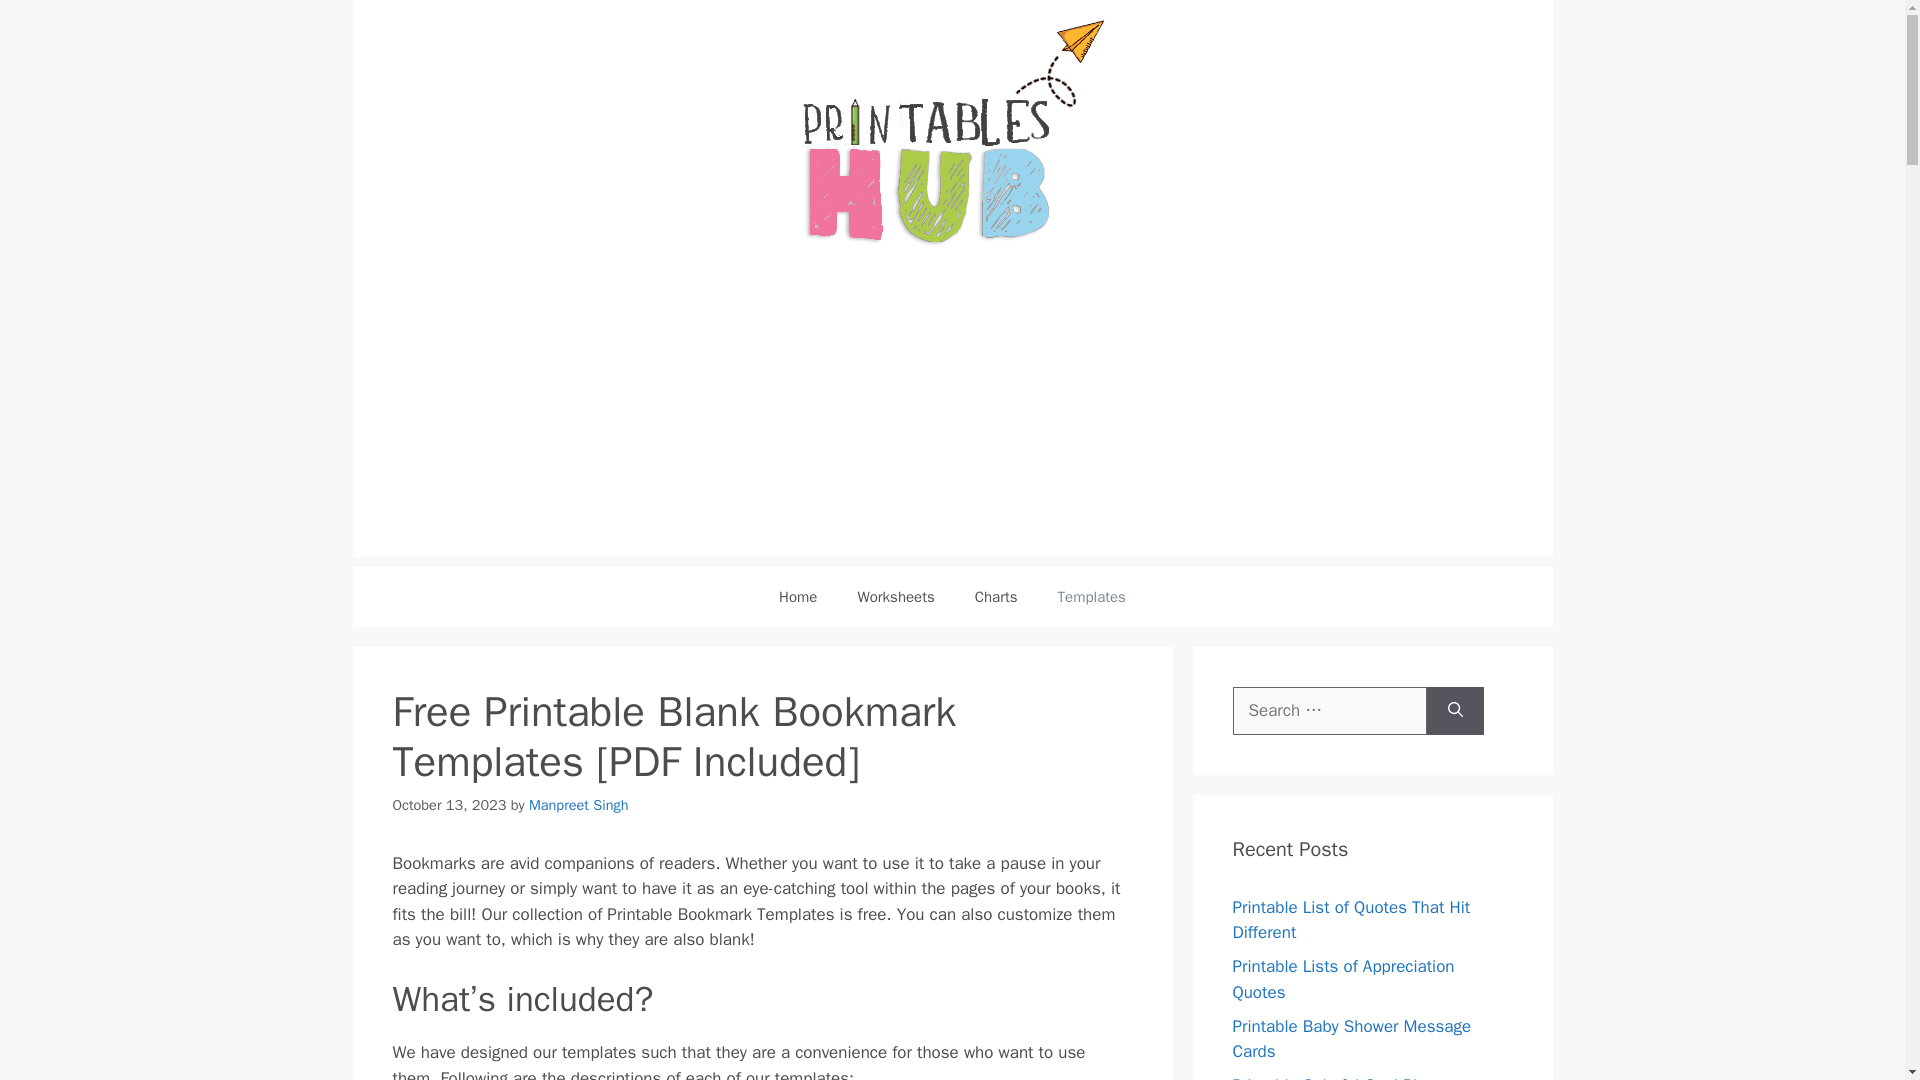  Describe the element at coordinates (578, 804) in the screenshot. I see `View all posts by Manpreet Singh` at that location.